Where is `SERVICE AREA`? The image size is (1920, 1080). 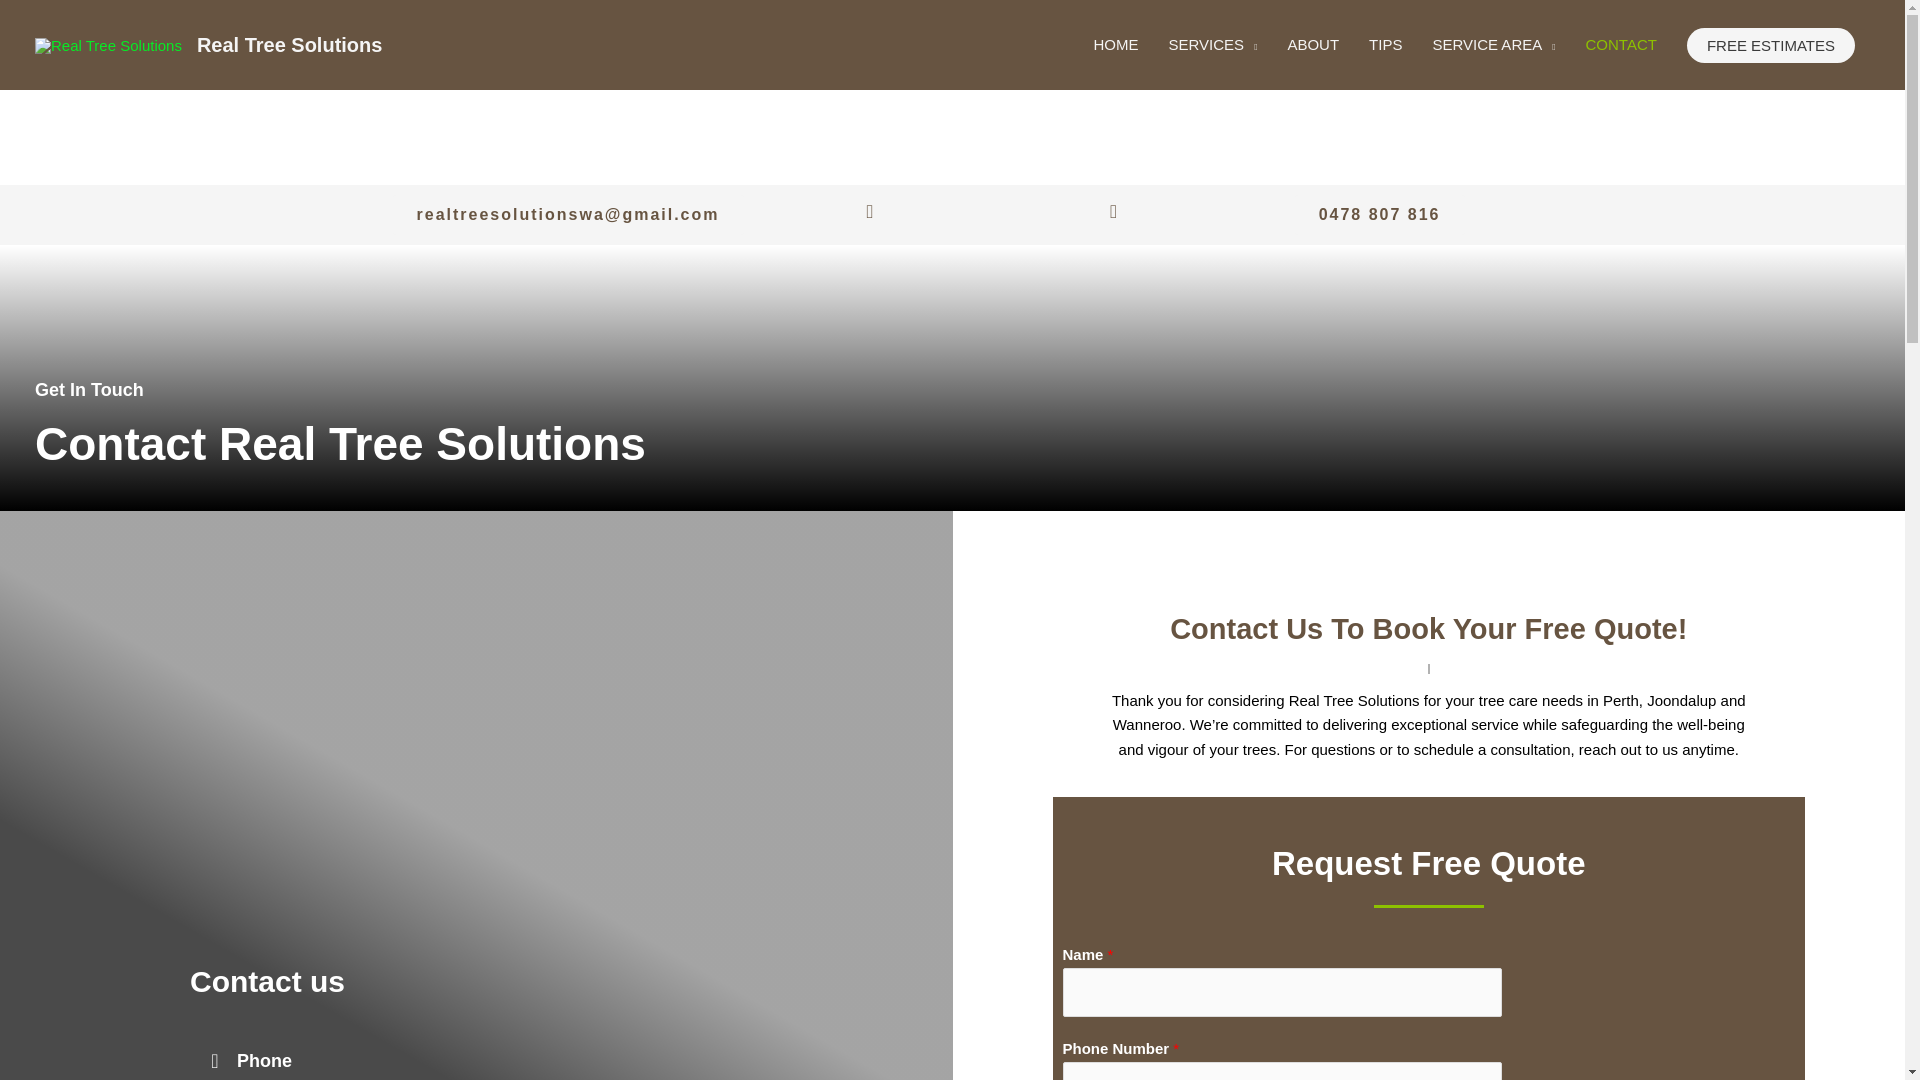 SERVICE AREA is located at coordinates (1493, 44).